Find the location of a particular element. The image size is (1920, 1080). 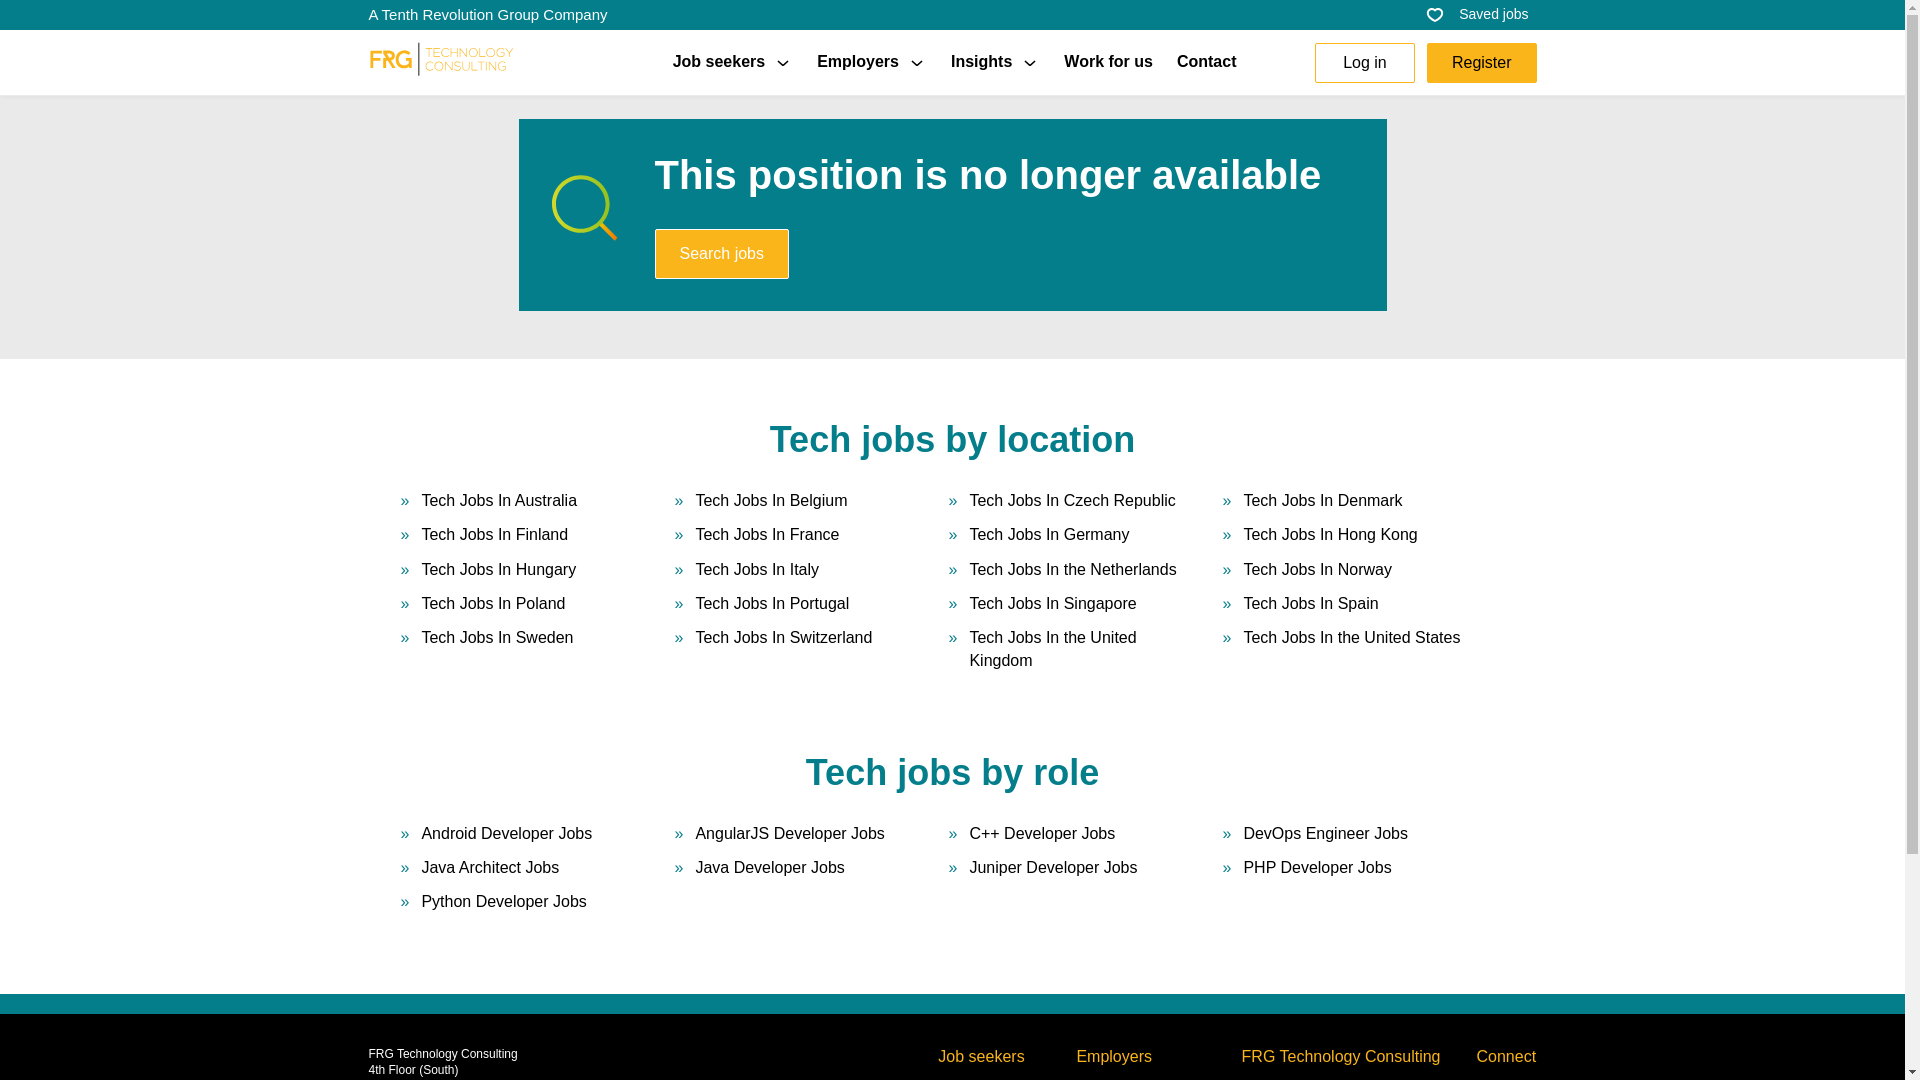

Tech Jobs In Italy is located at coordinates (757, 570).